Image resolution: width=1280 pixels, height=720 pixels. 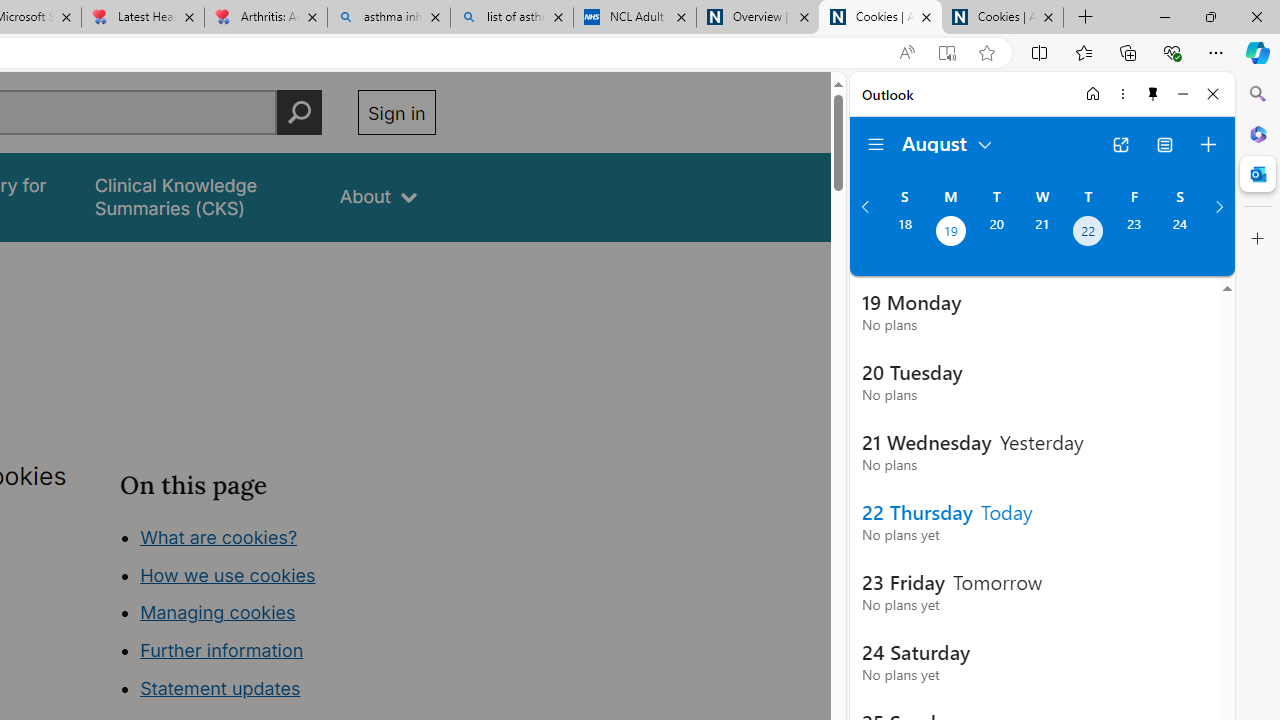 What do you see at coordinates (1128, 52) in the screenshot?
I see `Collections` at bounding box center [1128, 52].